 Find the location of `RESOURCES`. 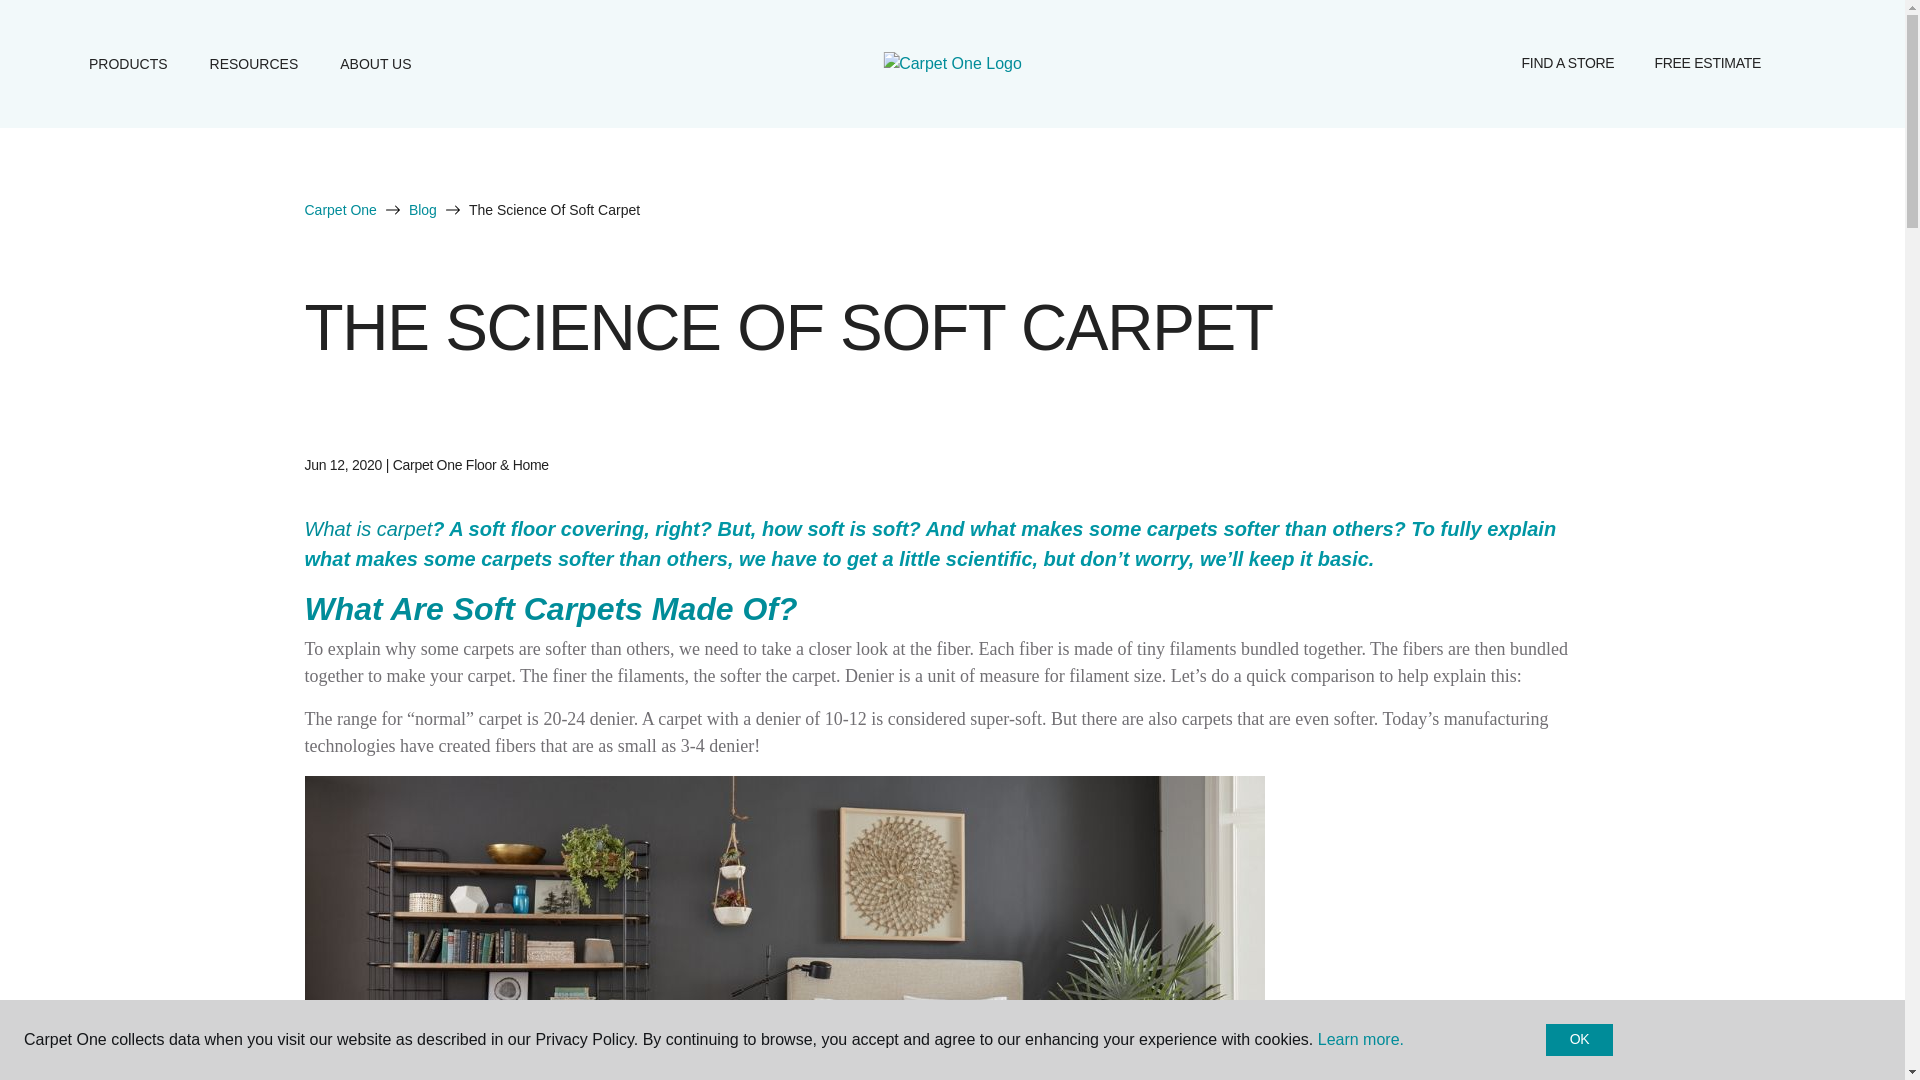

RESOURCES is located at coordinates (254, 63).